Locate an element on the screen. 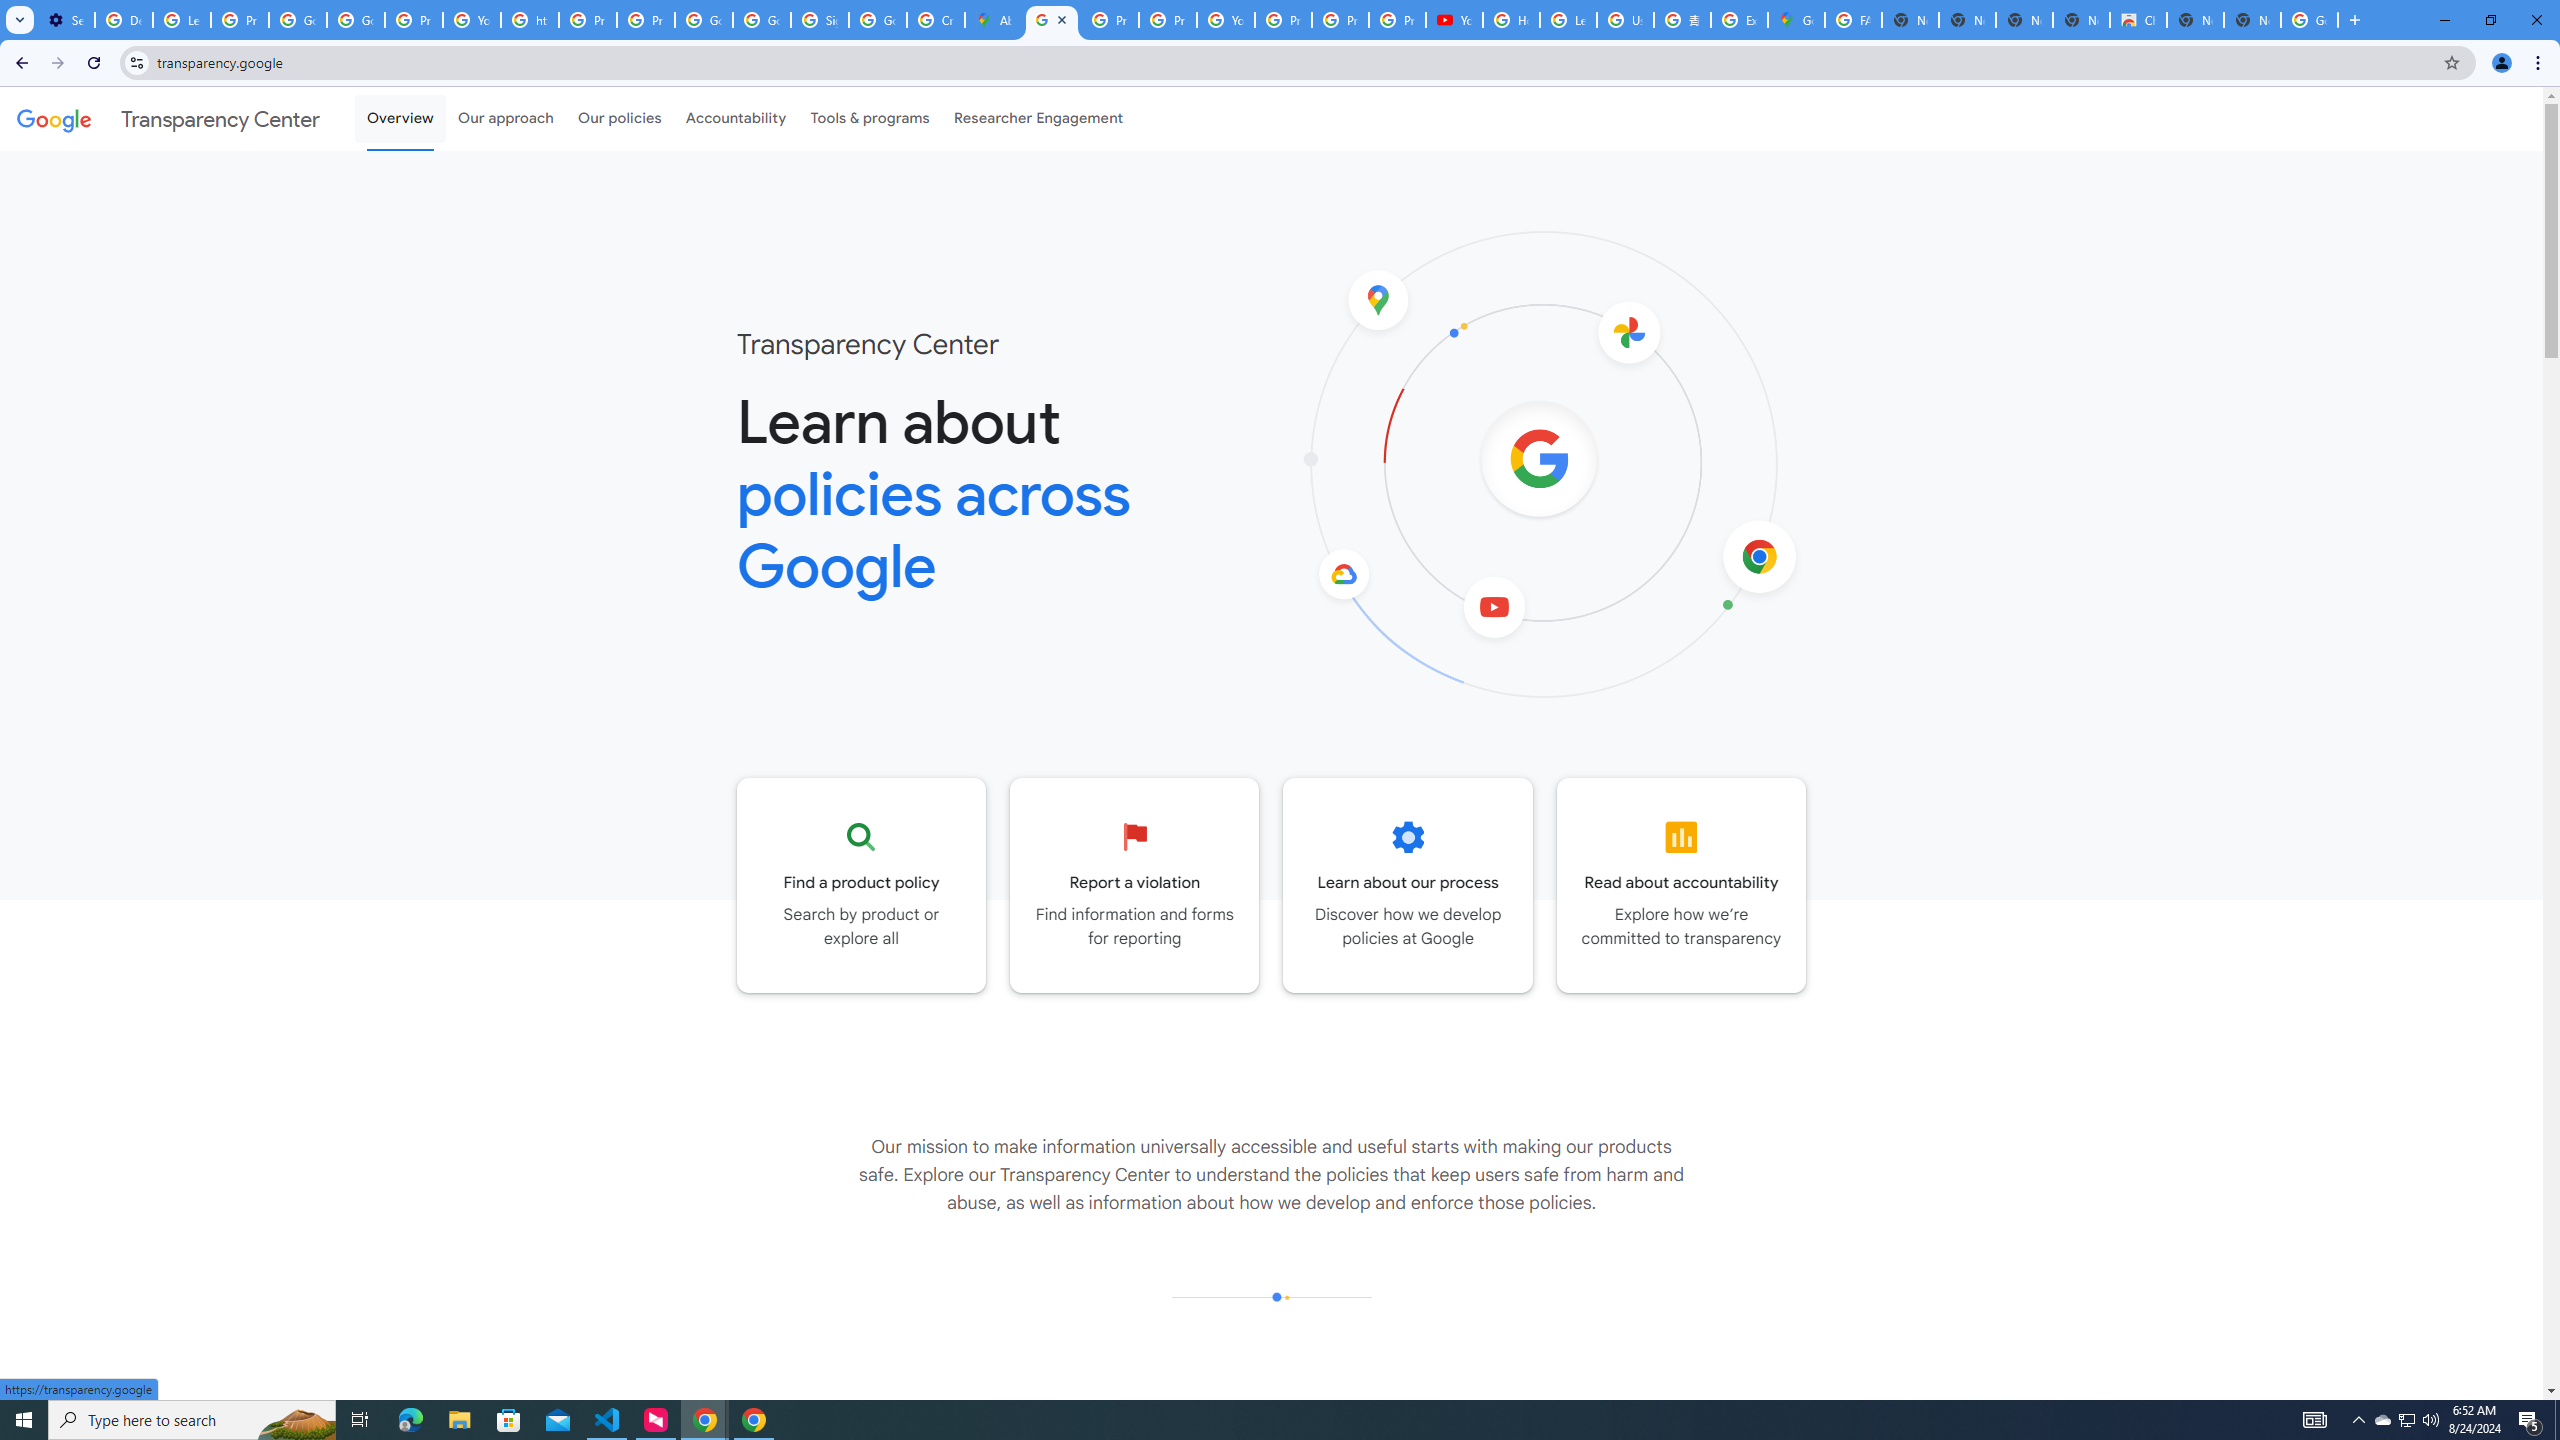  YouTube is located at coordinates (1455, 20).